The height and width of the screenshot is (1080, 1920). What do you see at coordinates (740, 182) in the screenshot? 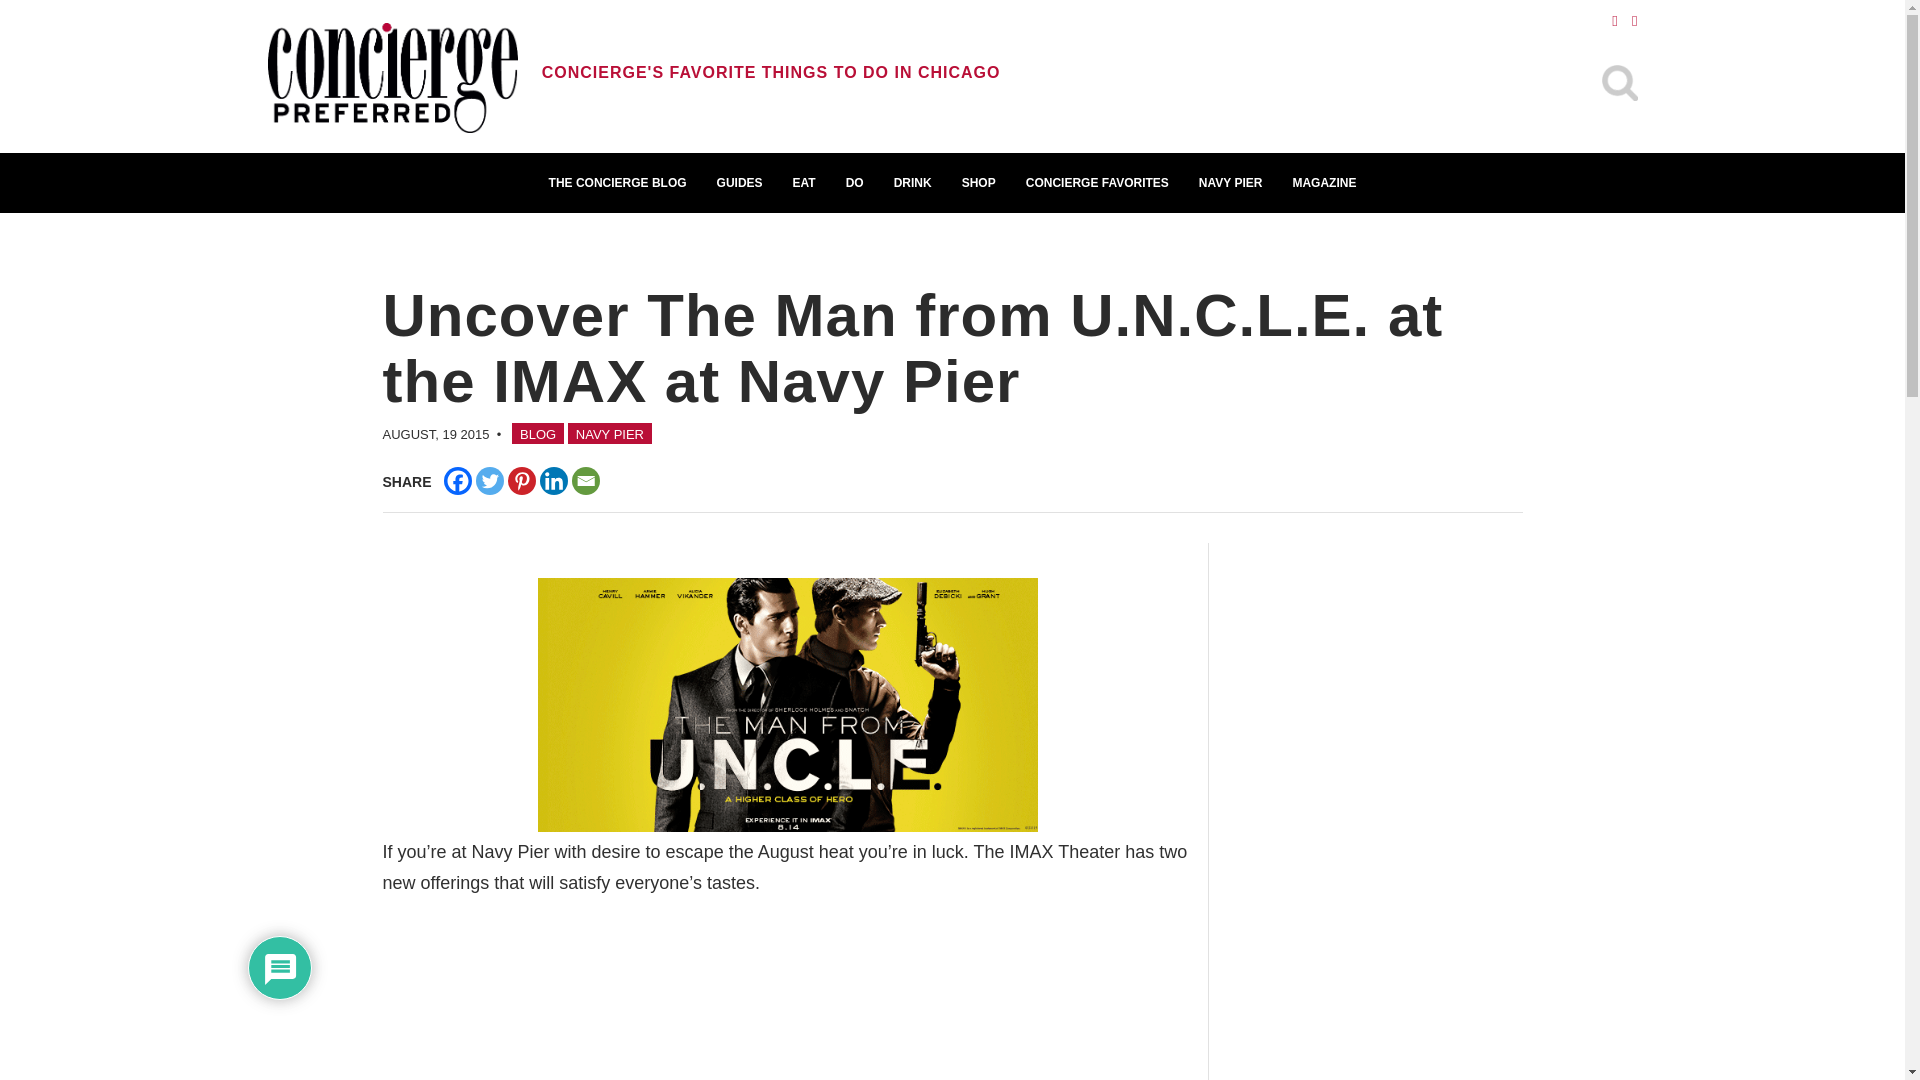
I see `GUIDES` at bounding box center [740, 182].